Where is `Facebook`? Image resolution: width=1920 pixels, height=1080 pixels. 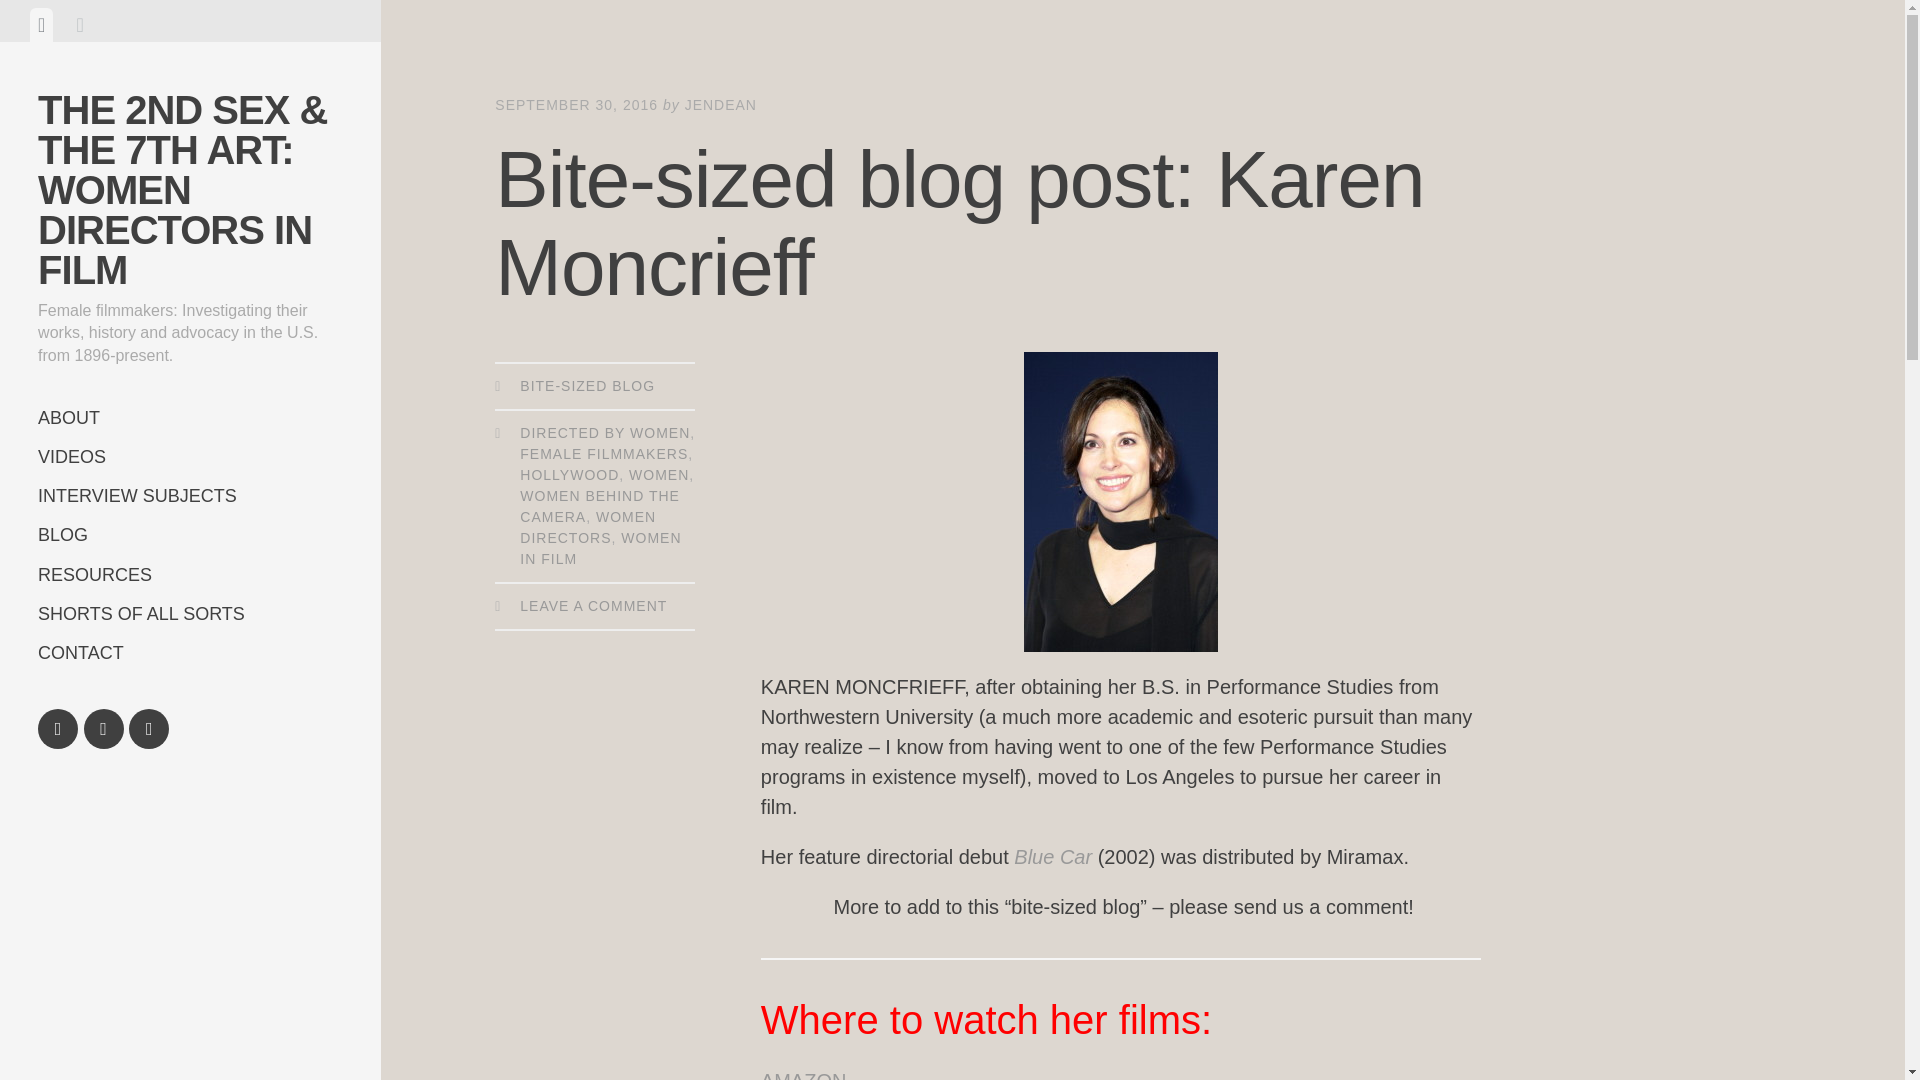
Facebook is located at coordinates (58, 728).